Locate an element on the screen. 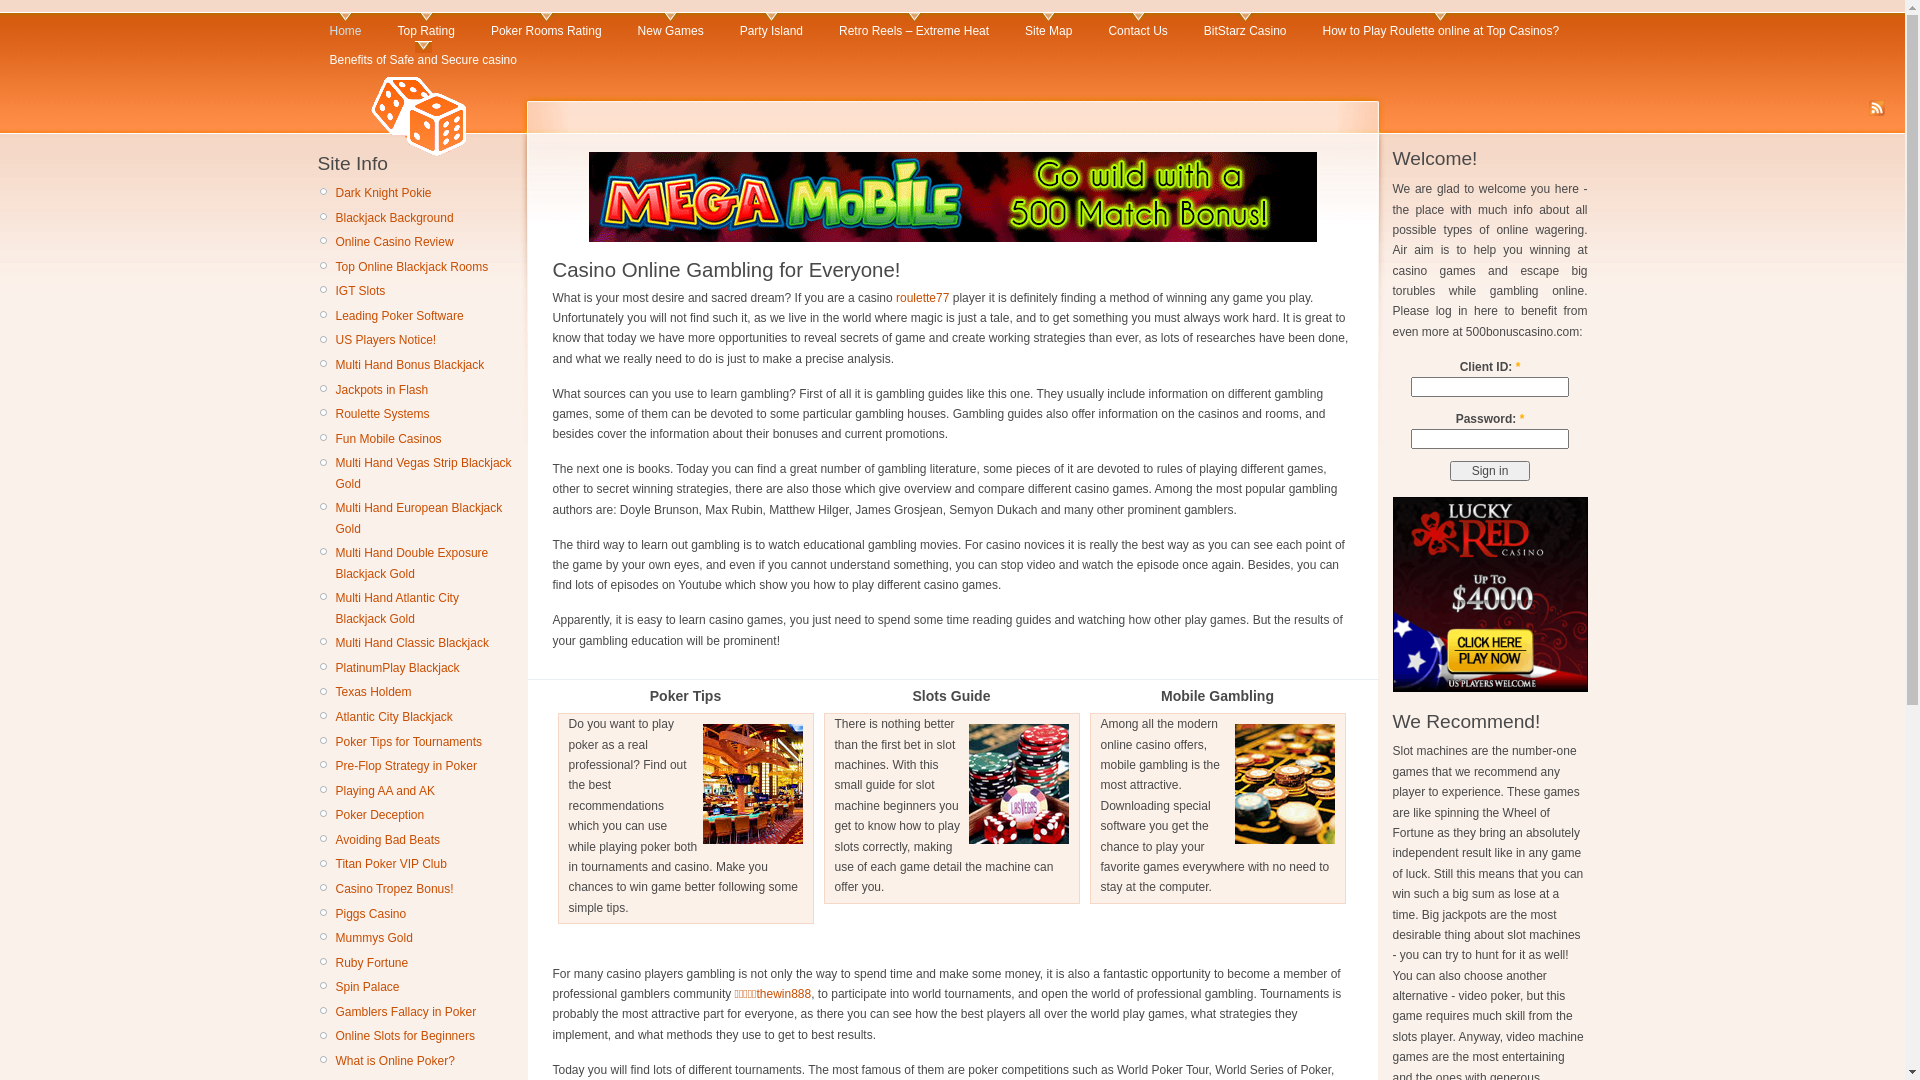  What is Online Poker? is located at coordinates (396, 1061).